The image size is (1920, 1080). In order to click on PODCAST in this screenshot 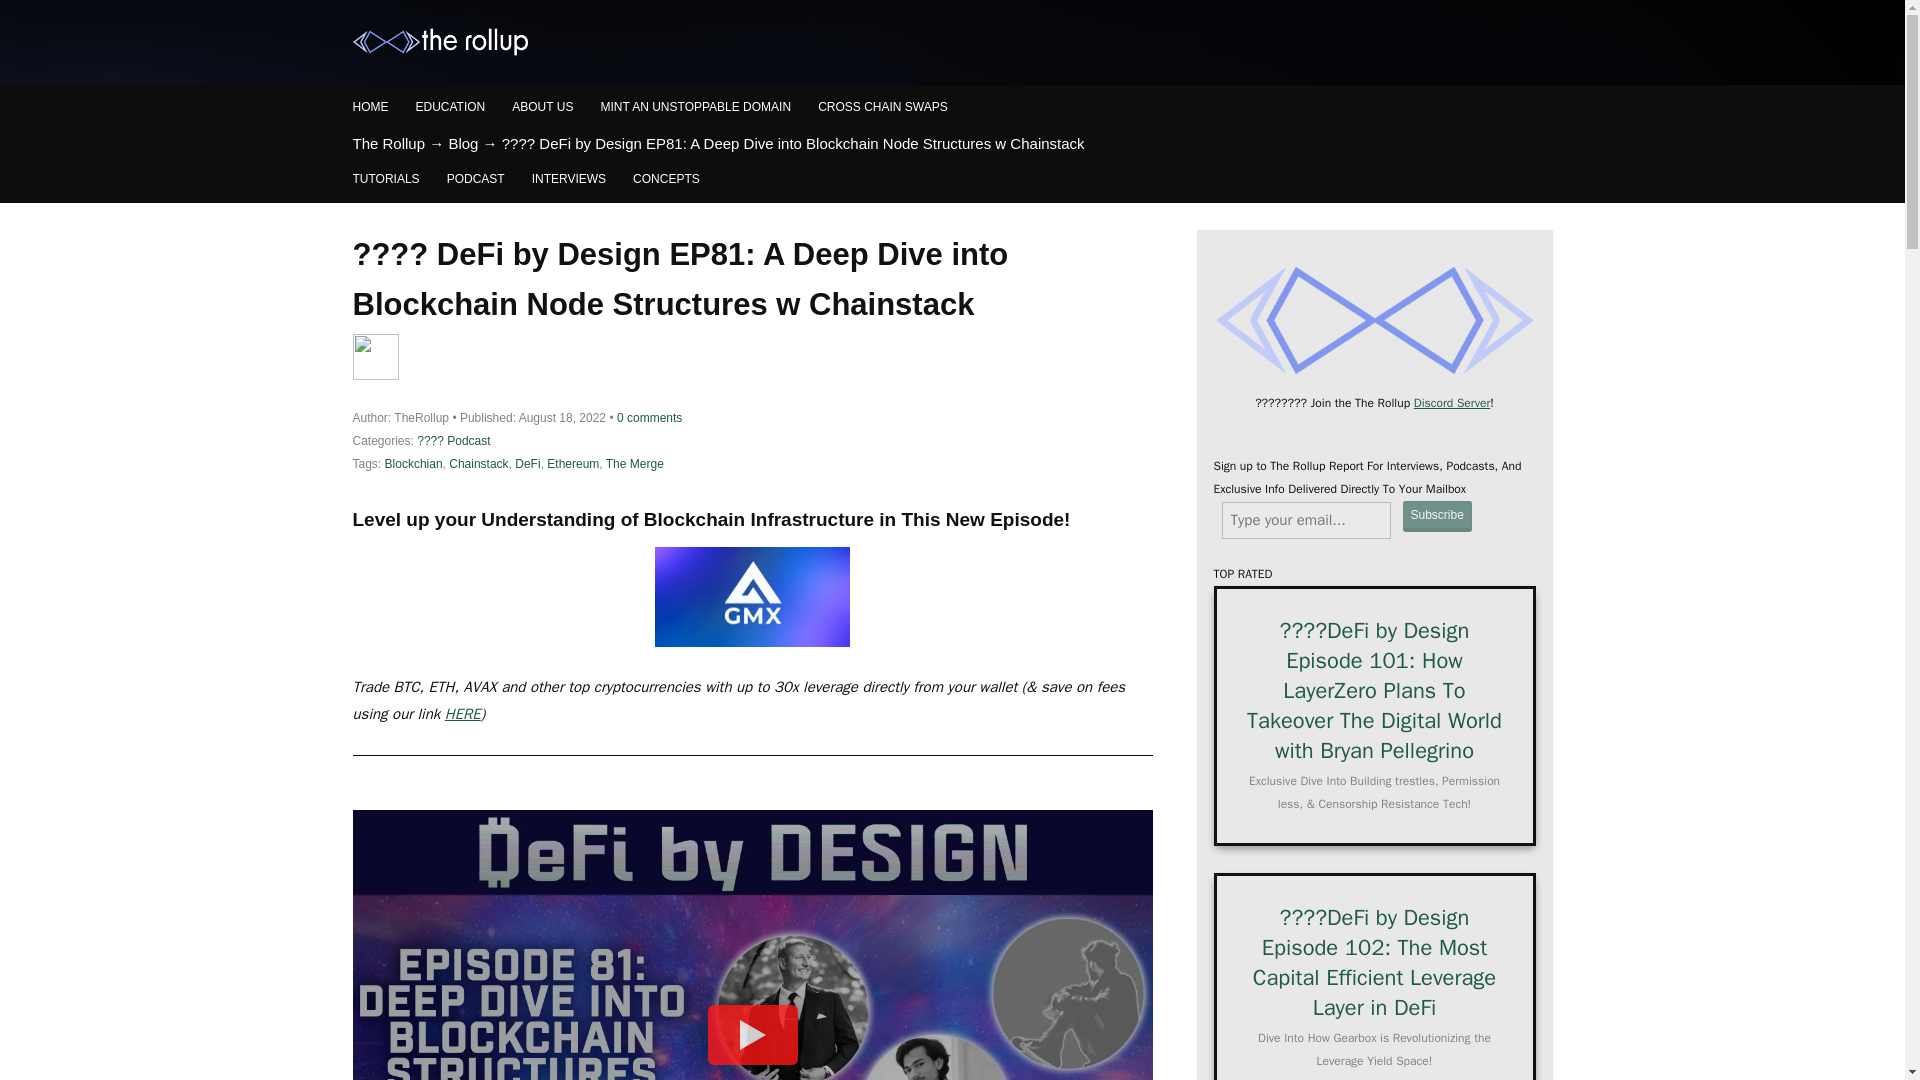, I will do `click(476, 178)`.